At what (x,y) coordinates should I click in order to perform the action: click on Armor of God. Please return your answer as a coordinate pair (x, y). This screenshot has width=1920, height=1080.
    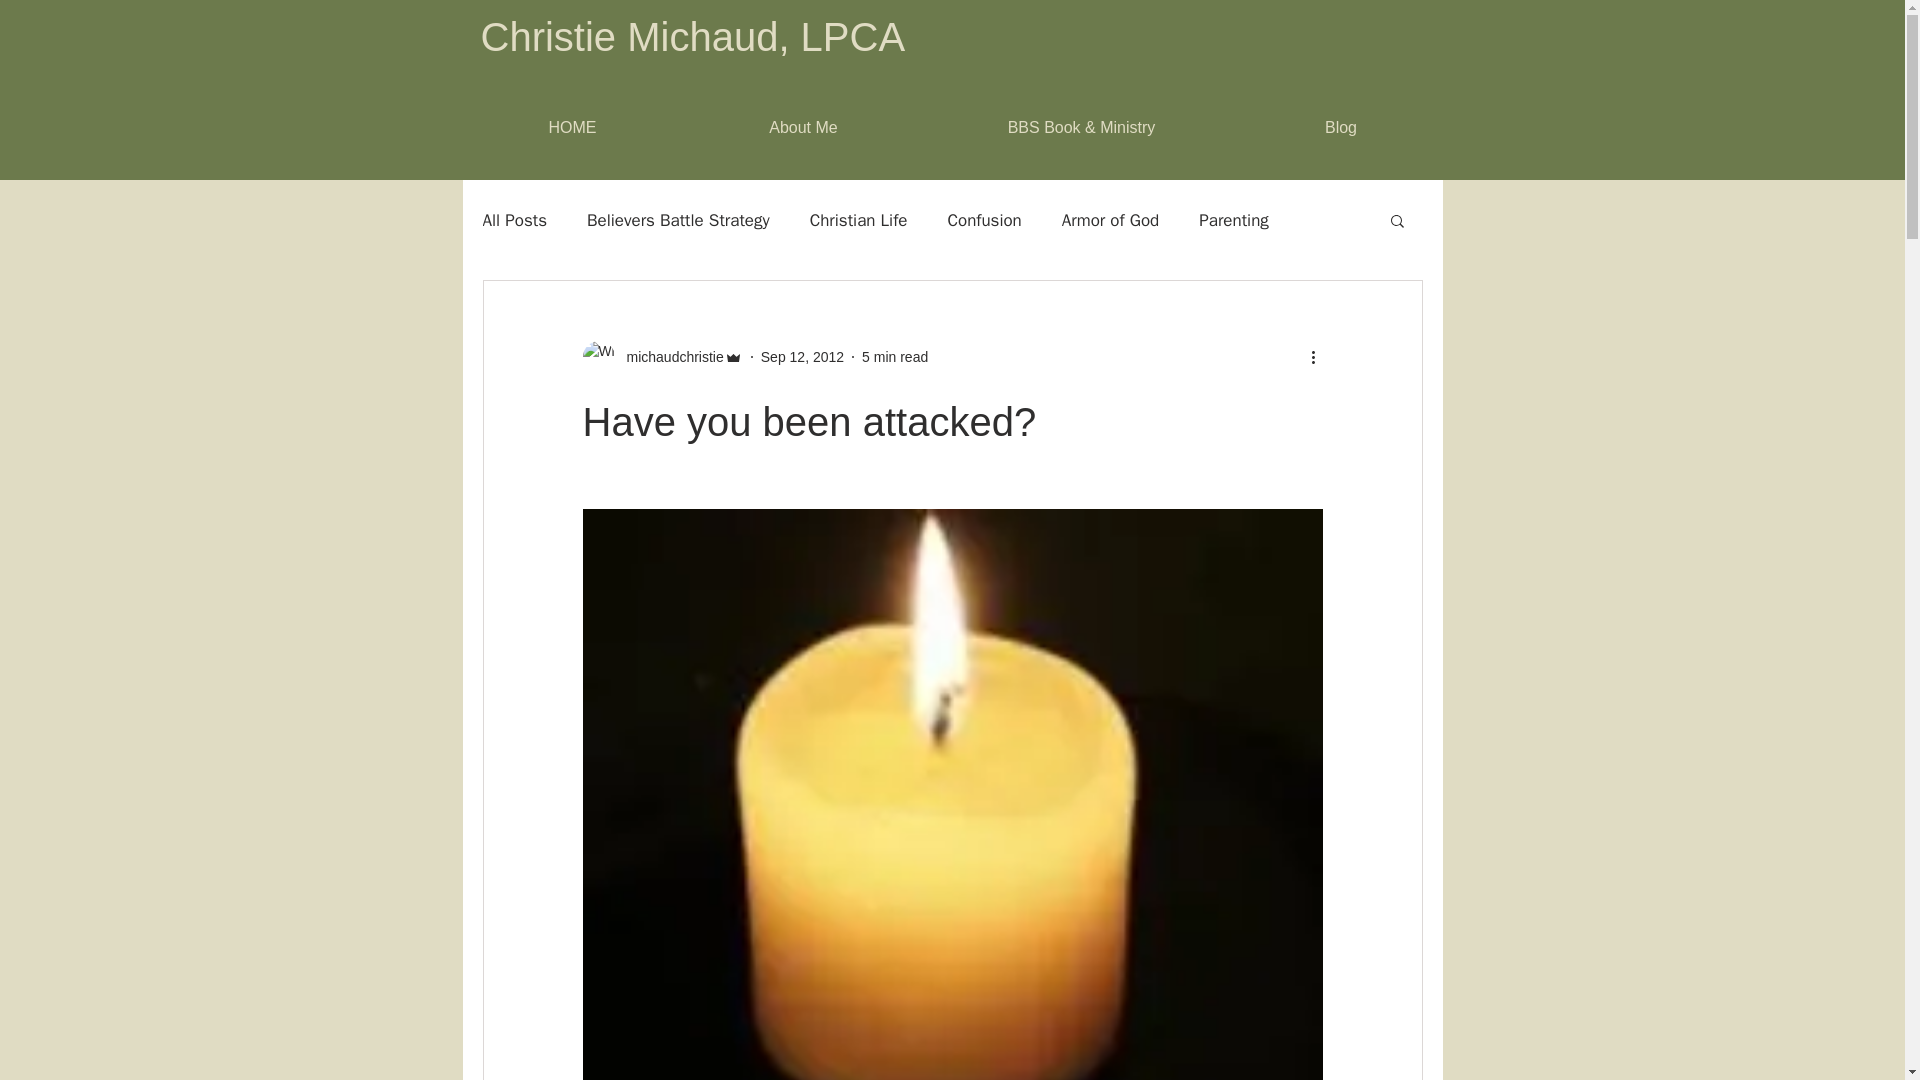
    Looking at the image, I should click on (1110, 220).